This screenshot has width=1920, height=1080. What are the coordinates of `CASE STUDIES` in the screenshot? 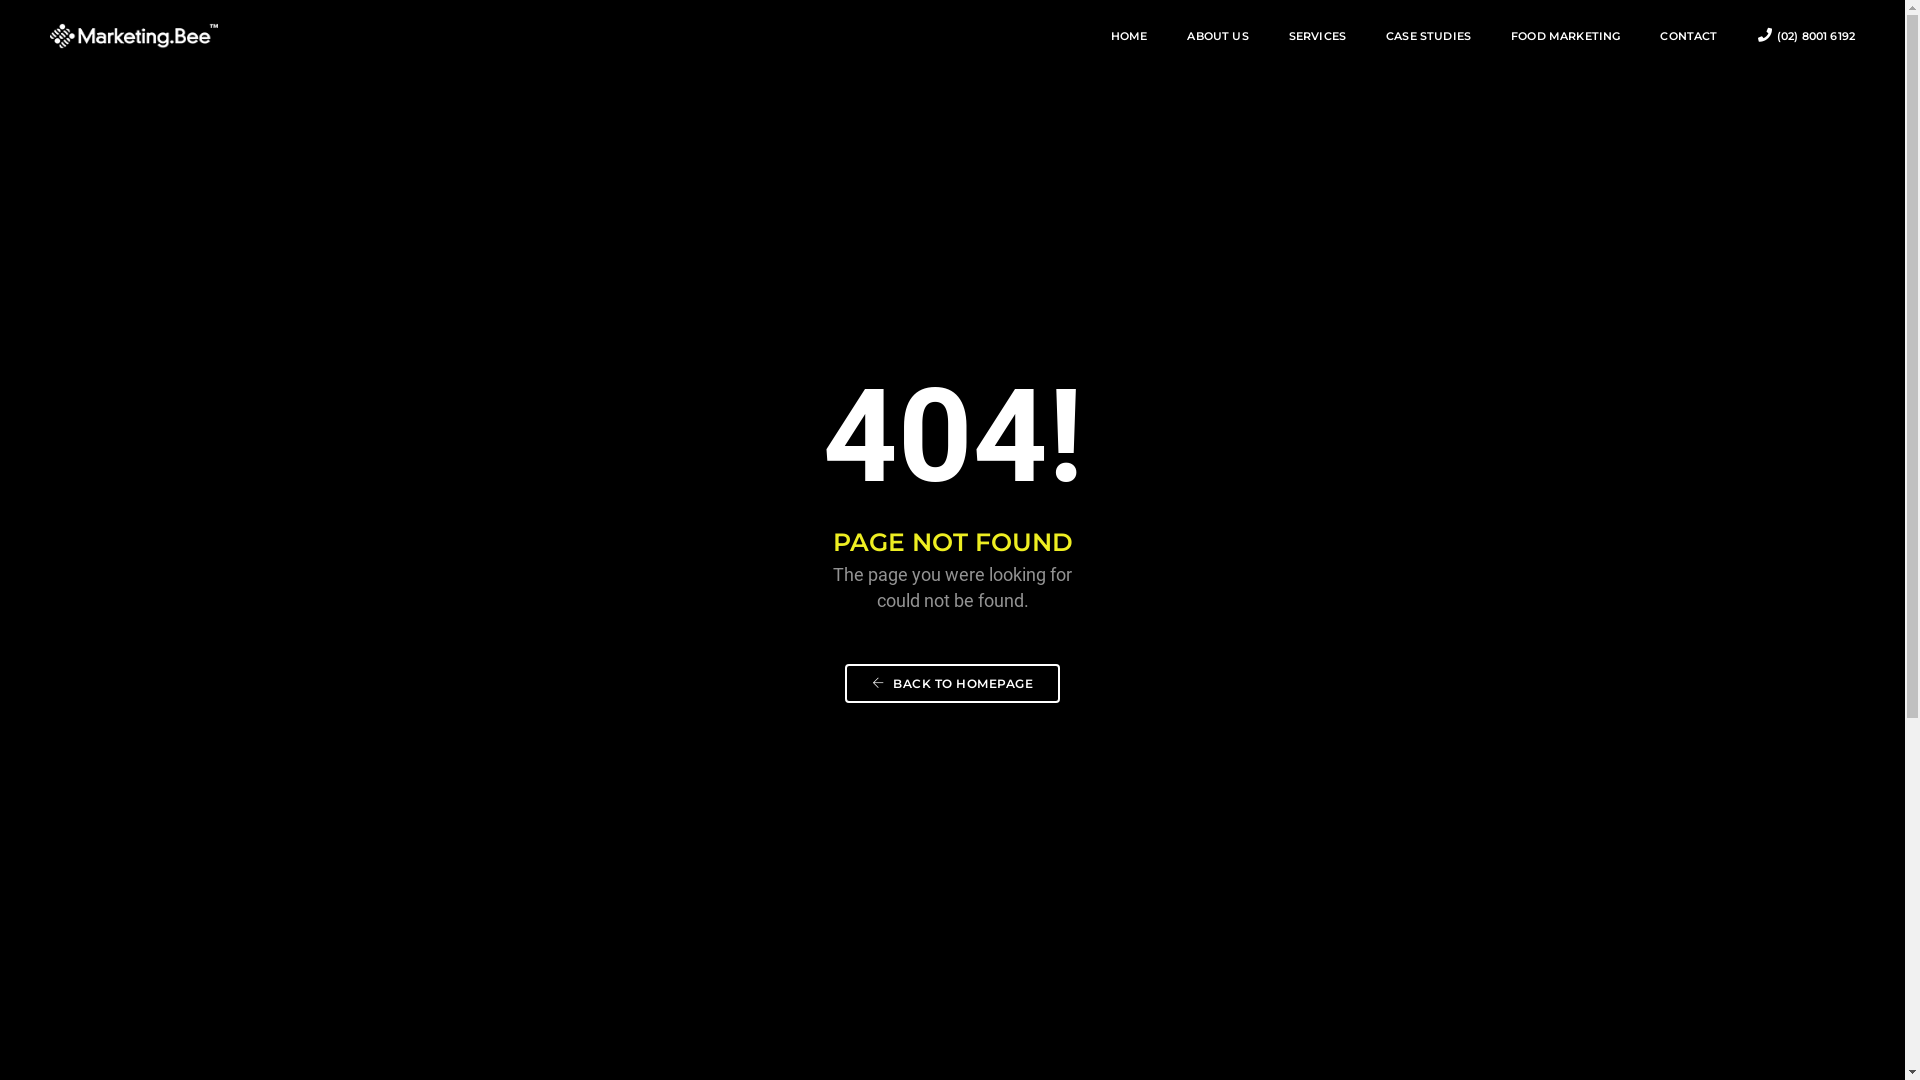 It's located at (1428, 36).